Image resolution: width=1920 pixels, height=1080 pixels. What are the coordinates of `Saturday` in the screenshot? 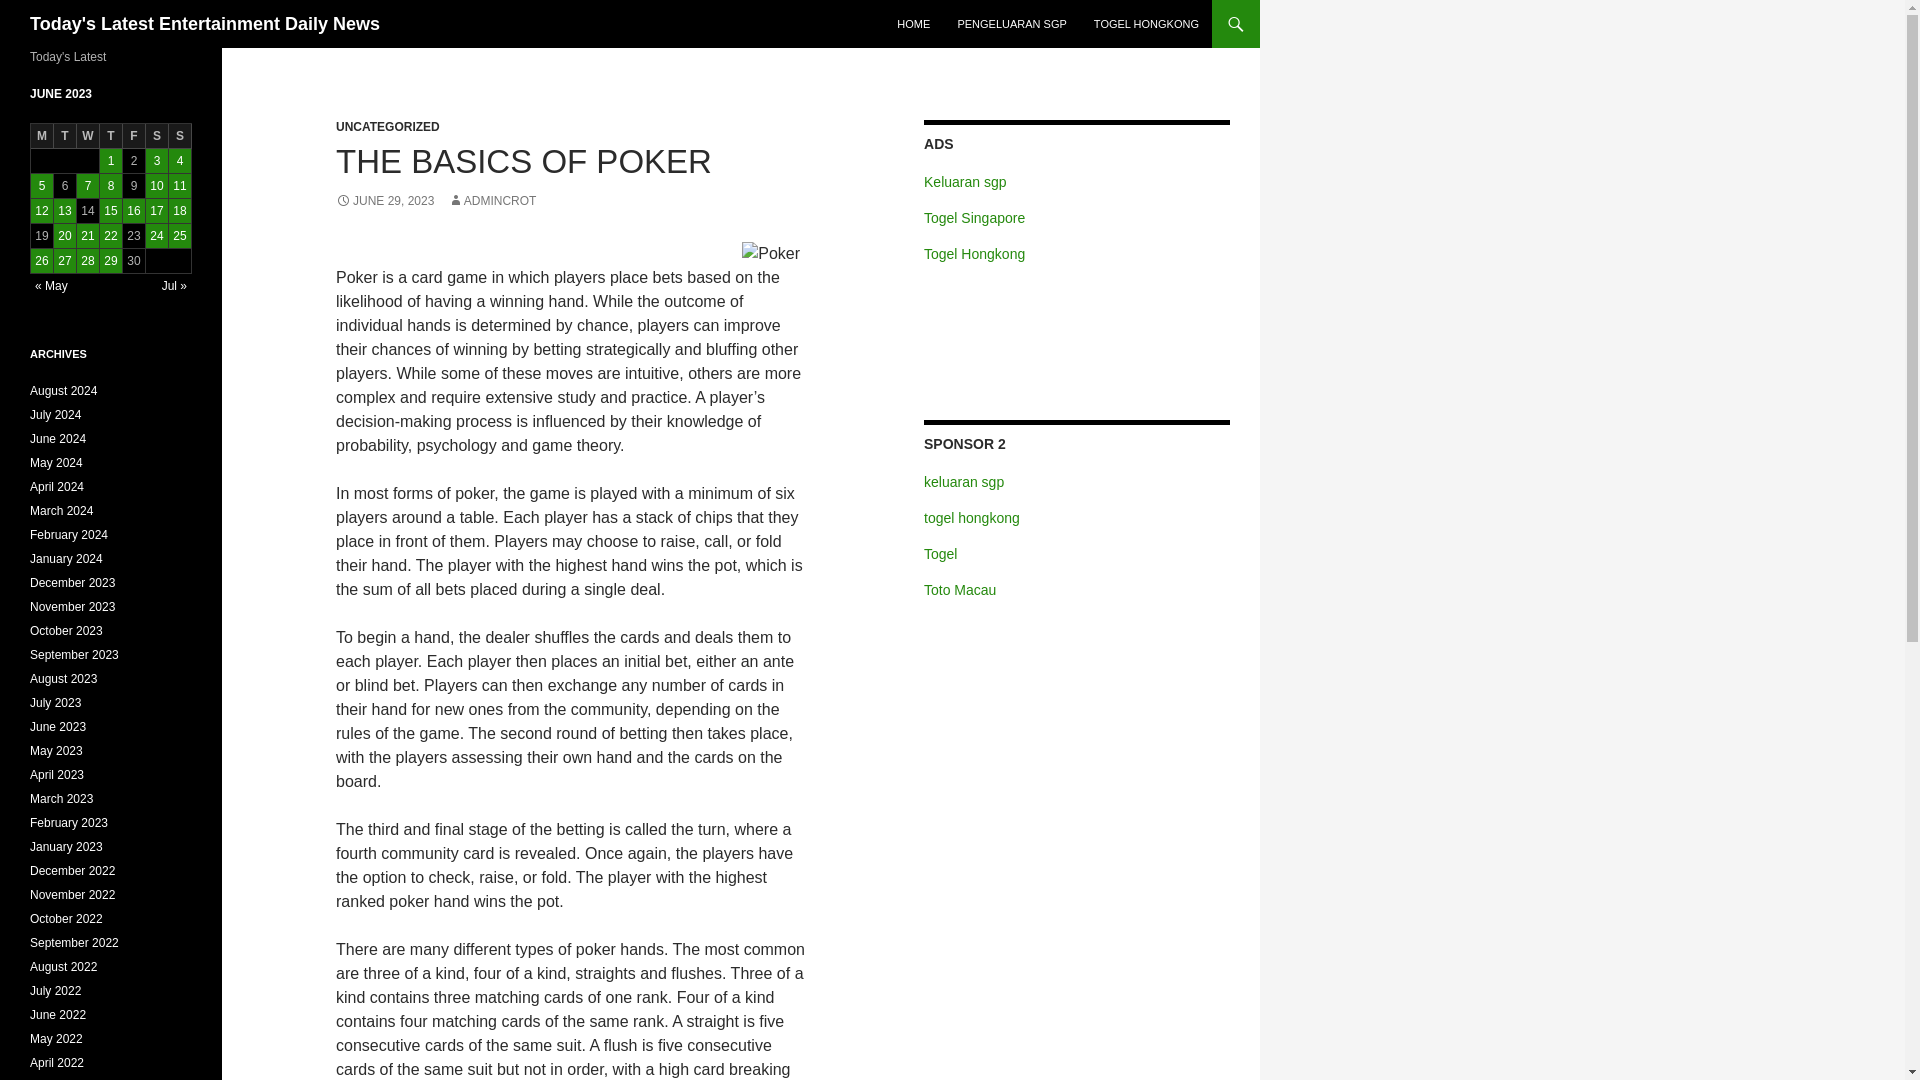 It's located at (156, 136).